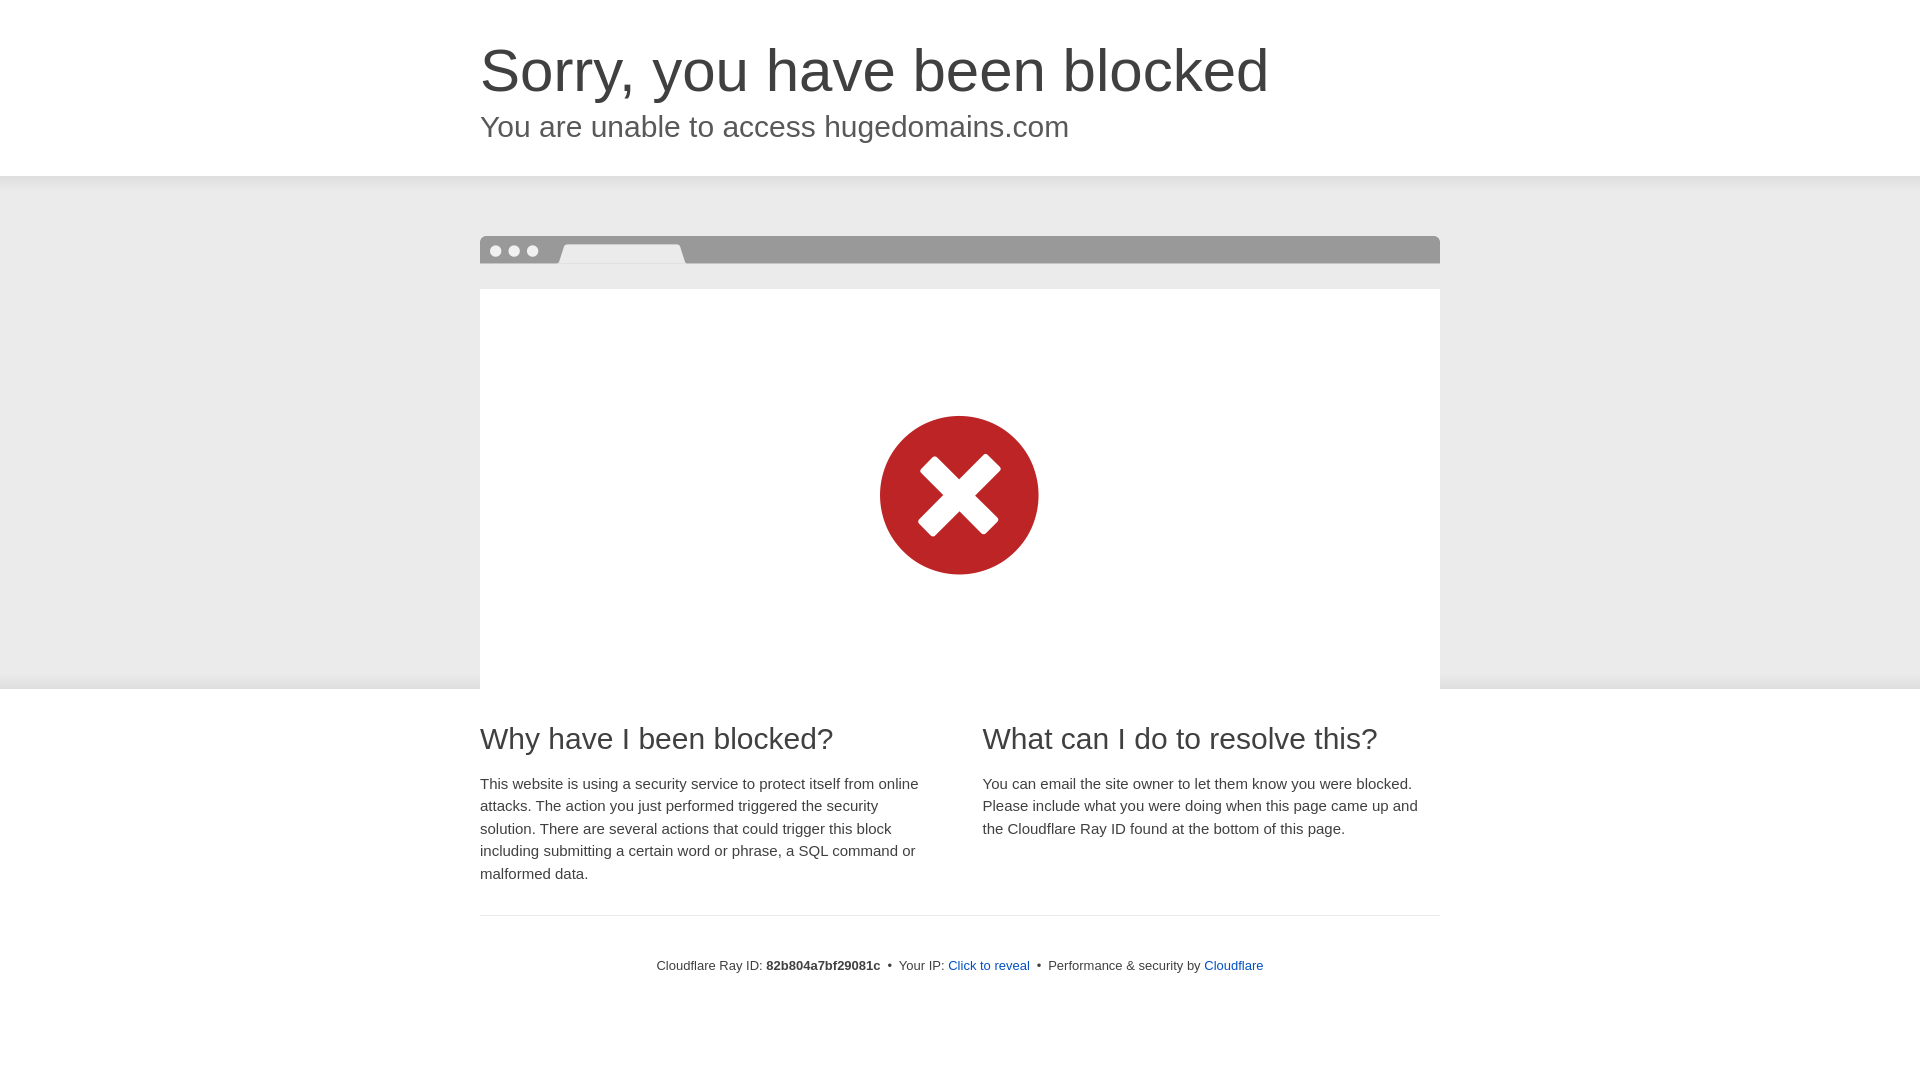 Image resolution: width=1920 pixels, height=1080 pixels. I want to click on Click to reveal, so click(989, 966).